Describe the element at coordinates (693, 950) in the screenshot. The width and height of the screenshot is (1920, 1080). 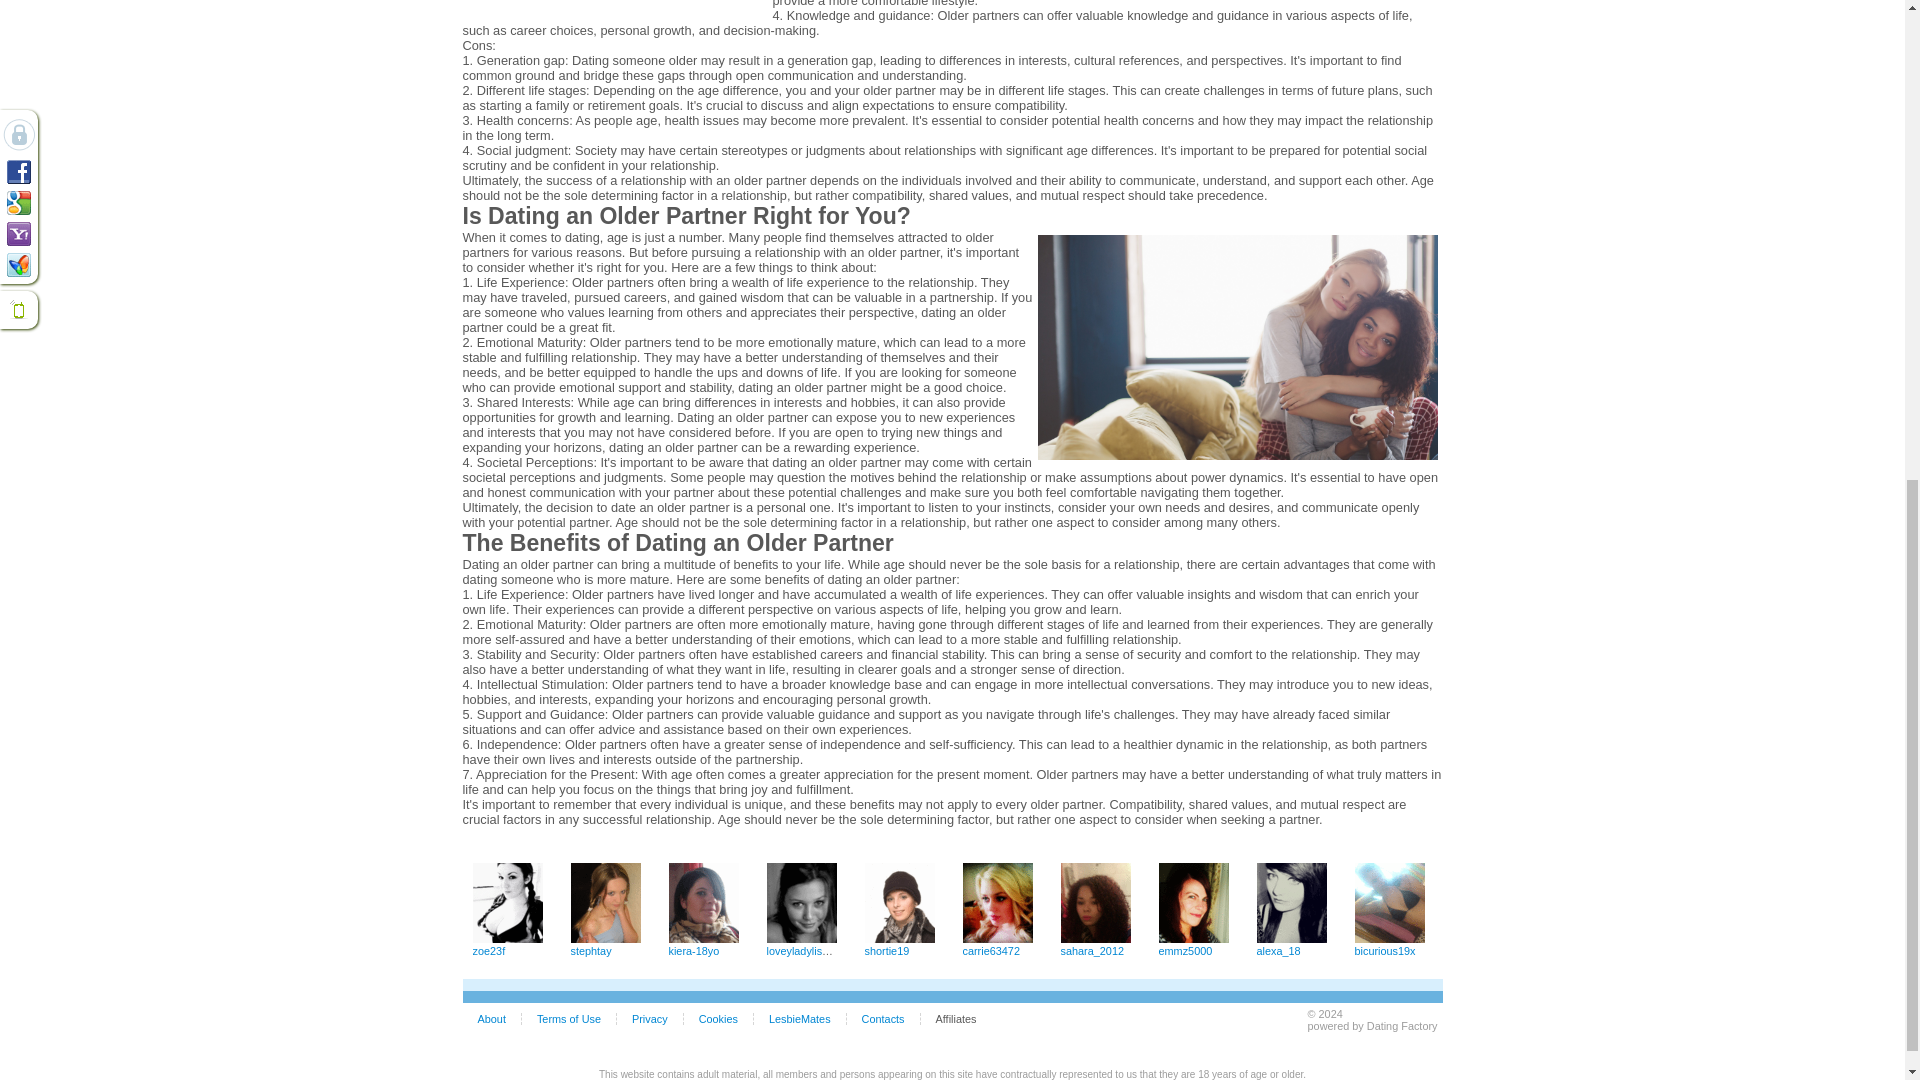
I see `kiera-18yo` at that location.